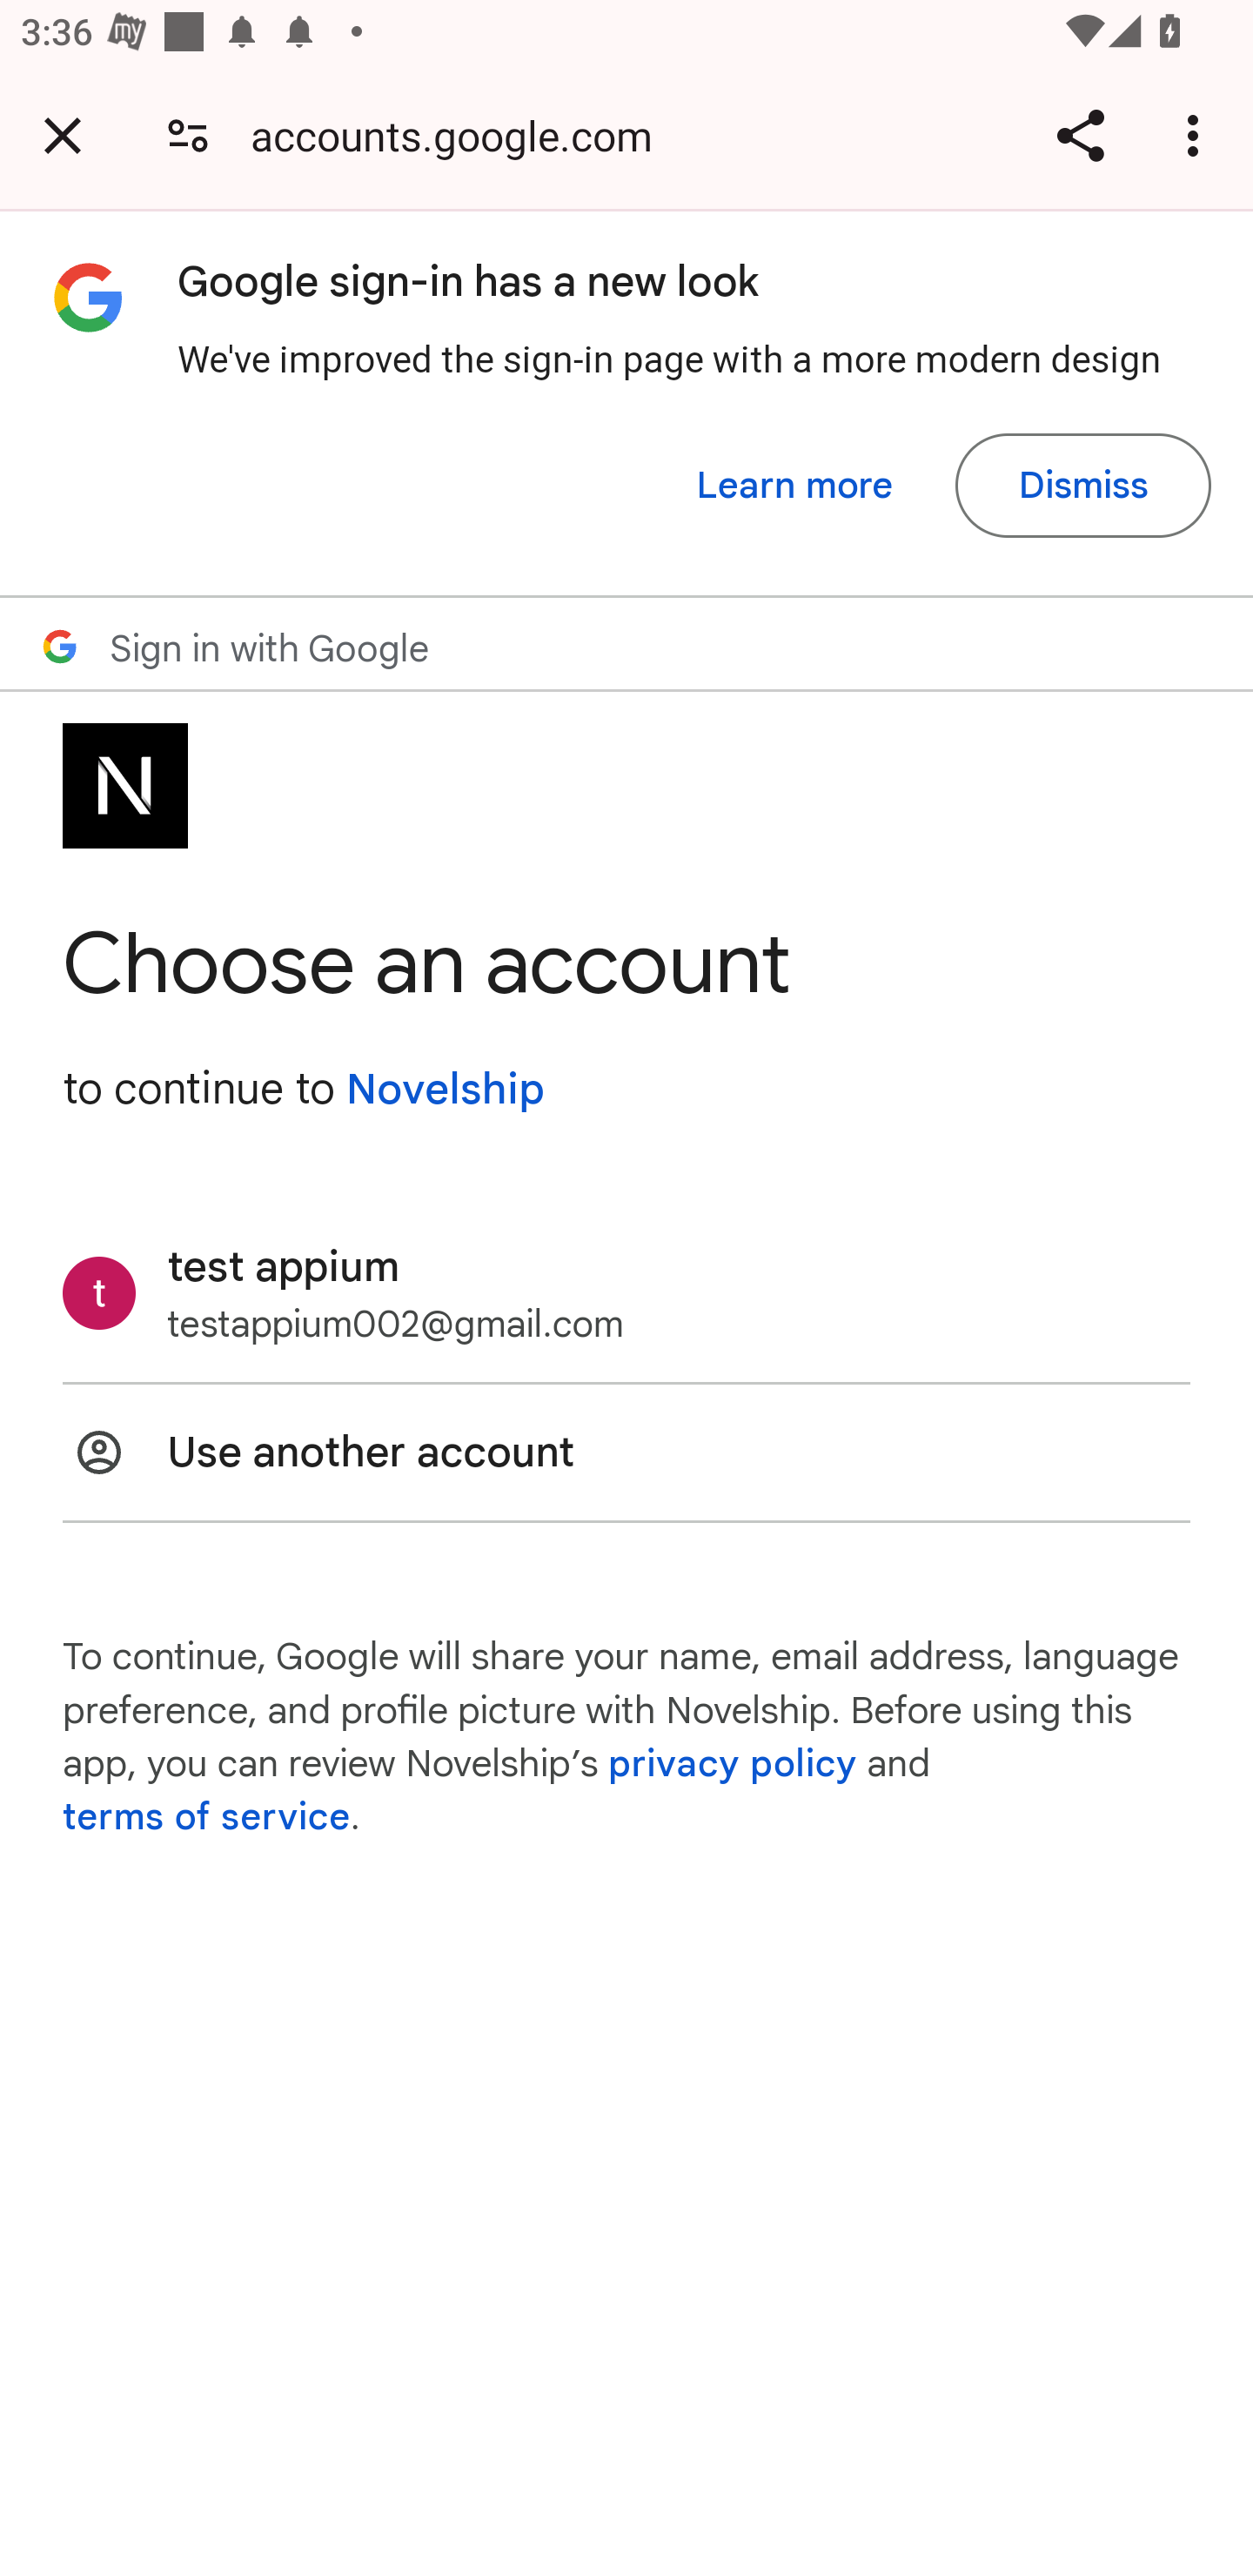 The height and width of the screenshot is (2576, 1253). What do you see at coordinates (445, 1090) in the screenshot?
I see `Novelship` at bounding box center [445, 1090].